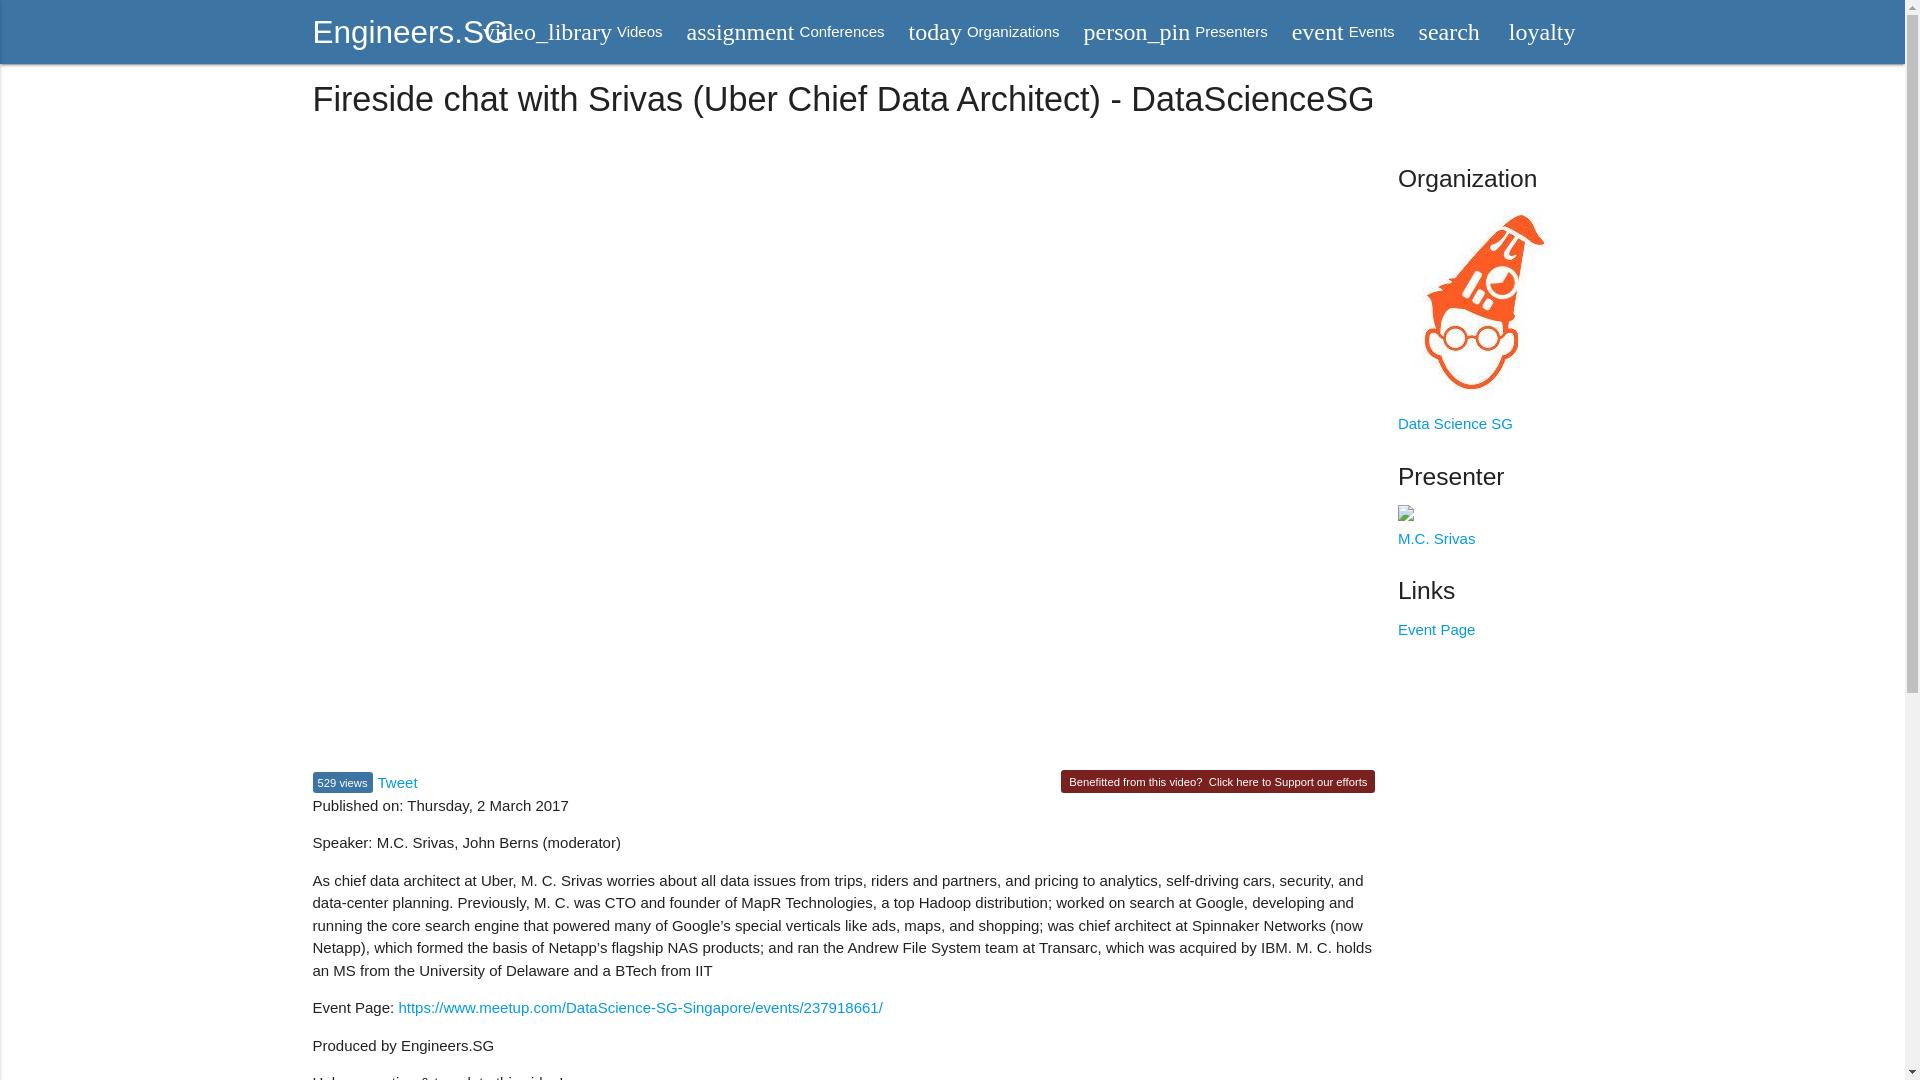  What do you see at coordinates (1176, 32) in the screenshot?
I see `Events` at bounding box center [1176, 32].